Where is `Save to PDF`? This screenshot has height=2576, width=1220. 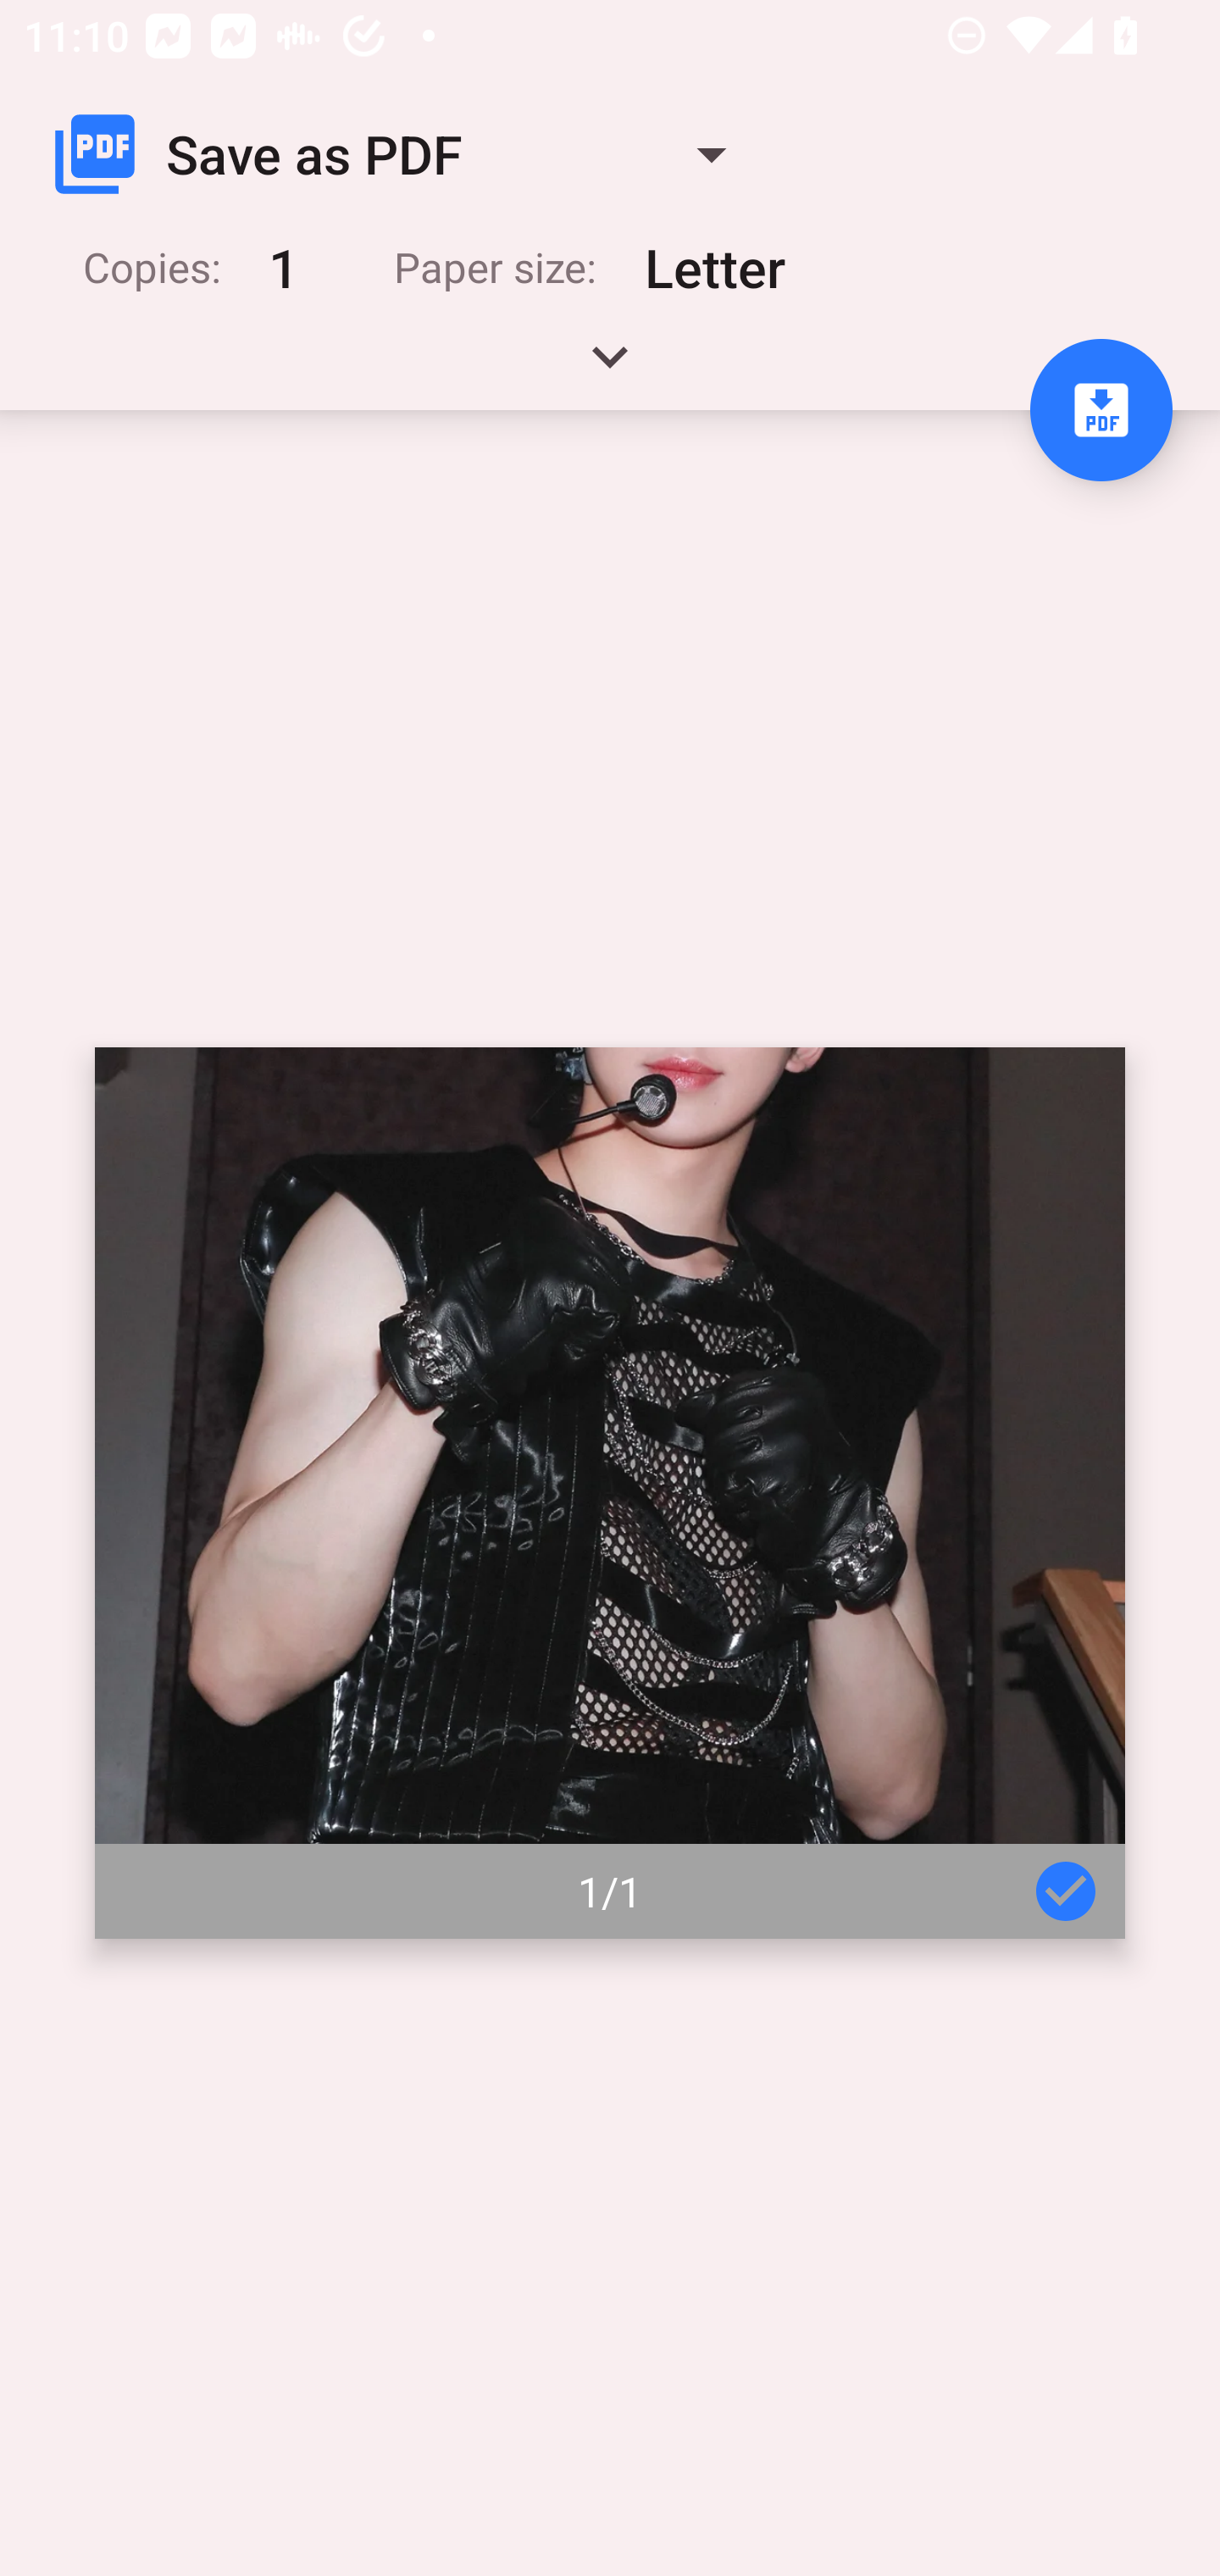 Save to PDF is located at coordinates (1101, 410).